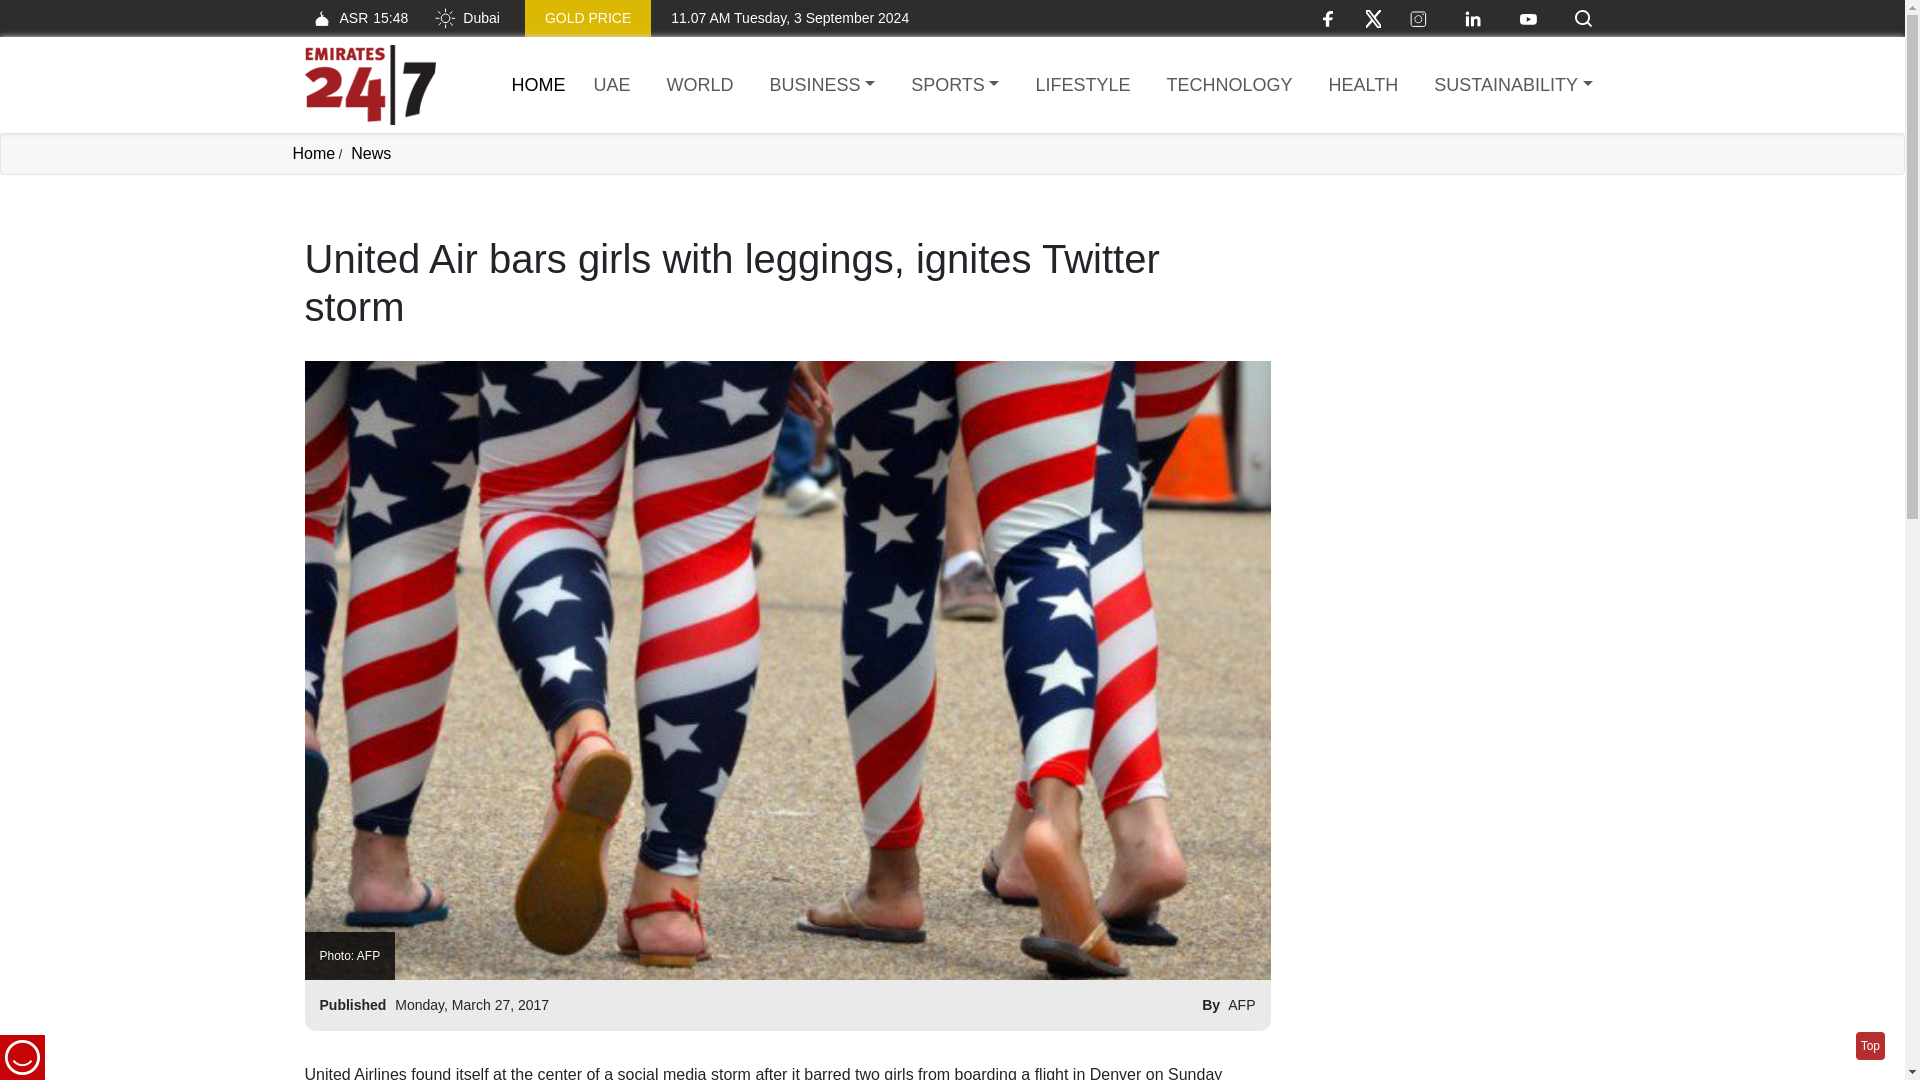 The image size is (1920, 1080). What do you see at coordinates (1512, 86) in the screenshot?
I see `SUSTAINABILITY` at bounding box center [1512, 86].